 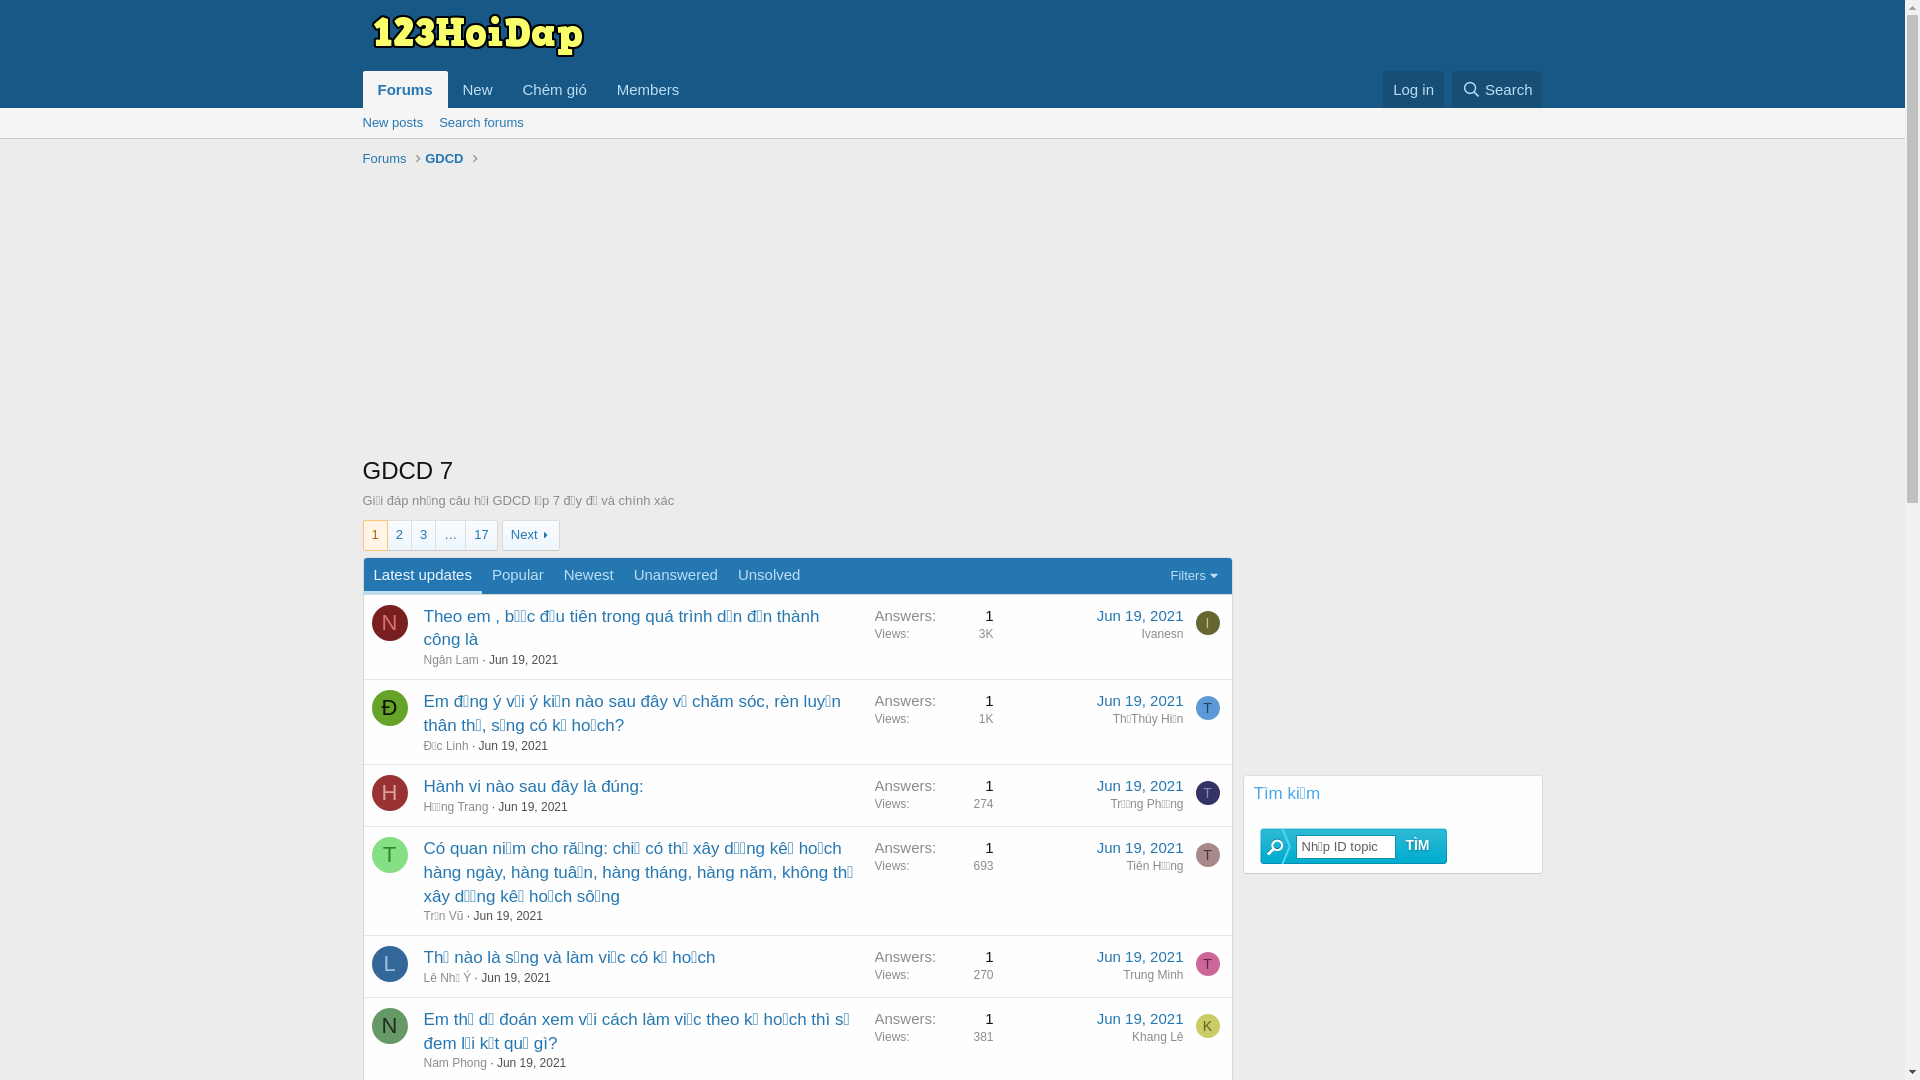 I want to click on Jun 19, 2021, so click(x=508, y=916).